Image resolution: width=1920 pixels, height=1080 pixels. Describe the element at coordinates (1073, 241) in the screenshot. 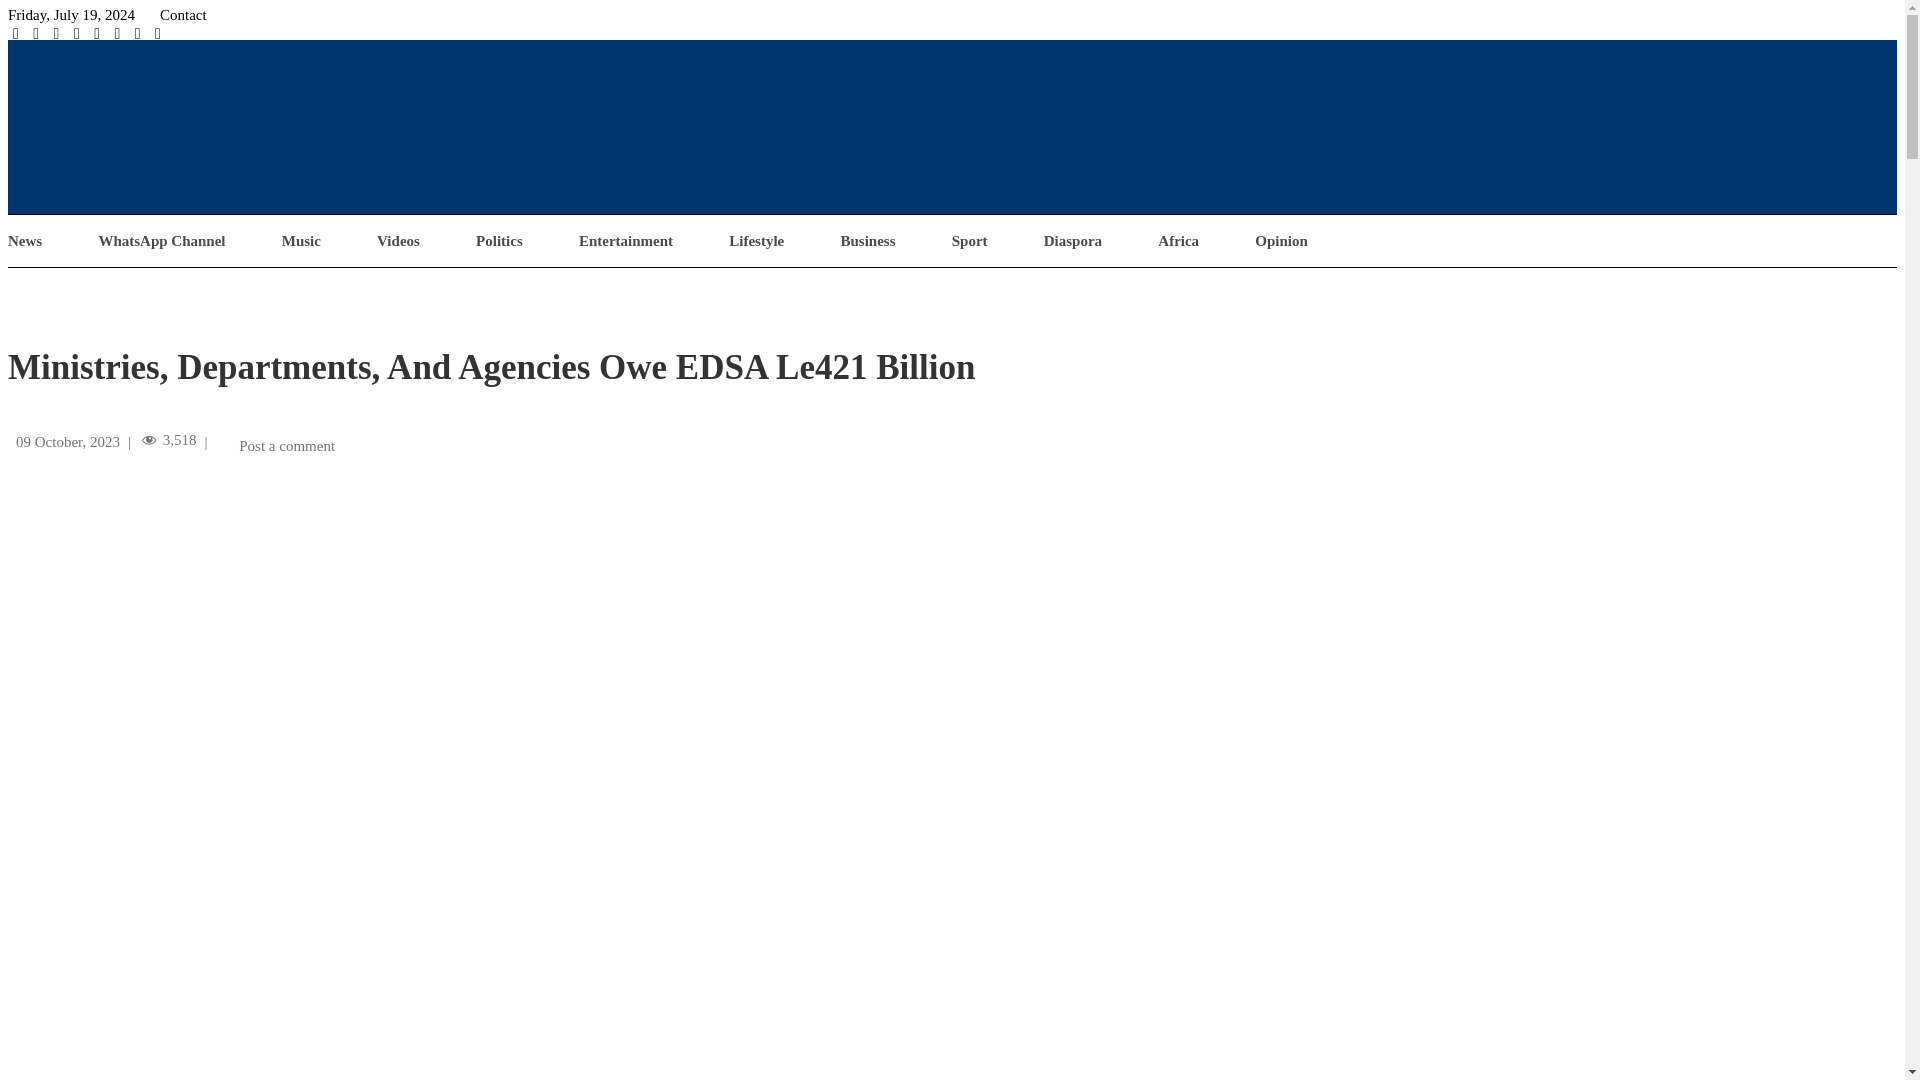

I see `Diaspora` at that location.